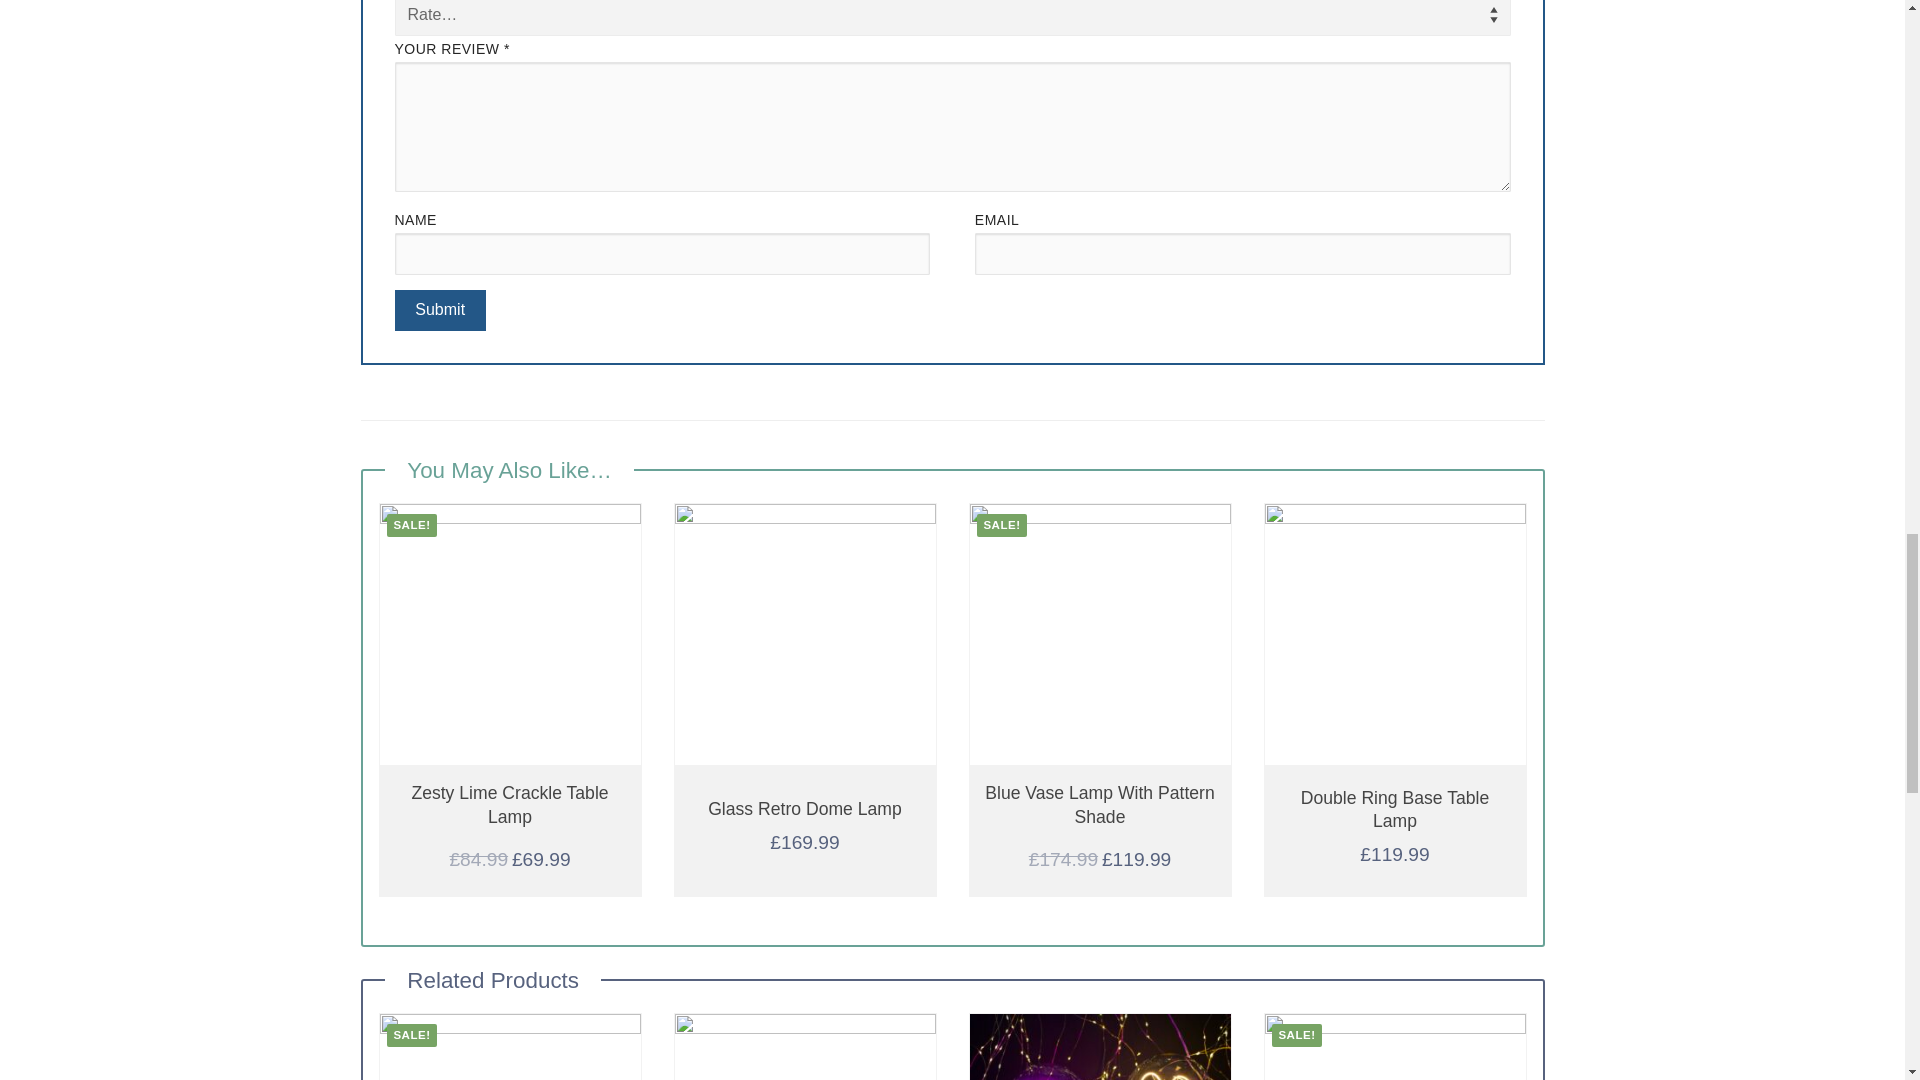 The width and height of the screenshot is (1920, 1080). What do you see at coordinates (439, 310) in the screenshot?
I see `Submit` at bounding box center [439, 310].